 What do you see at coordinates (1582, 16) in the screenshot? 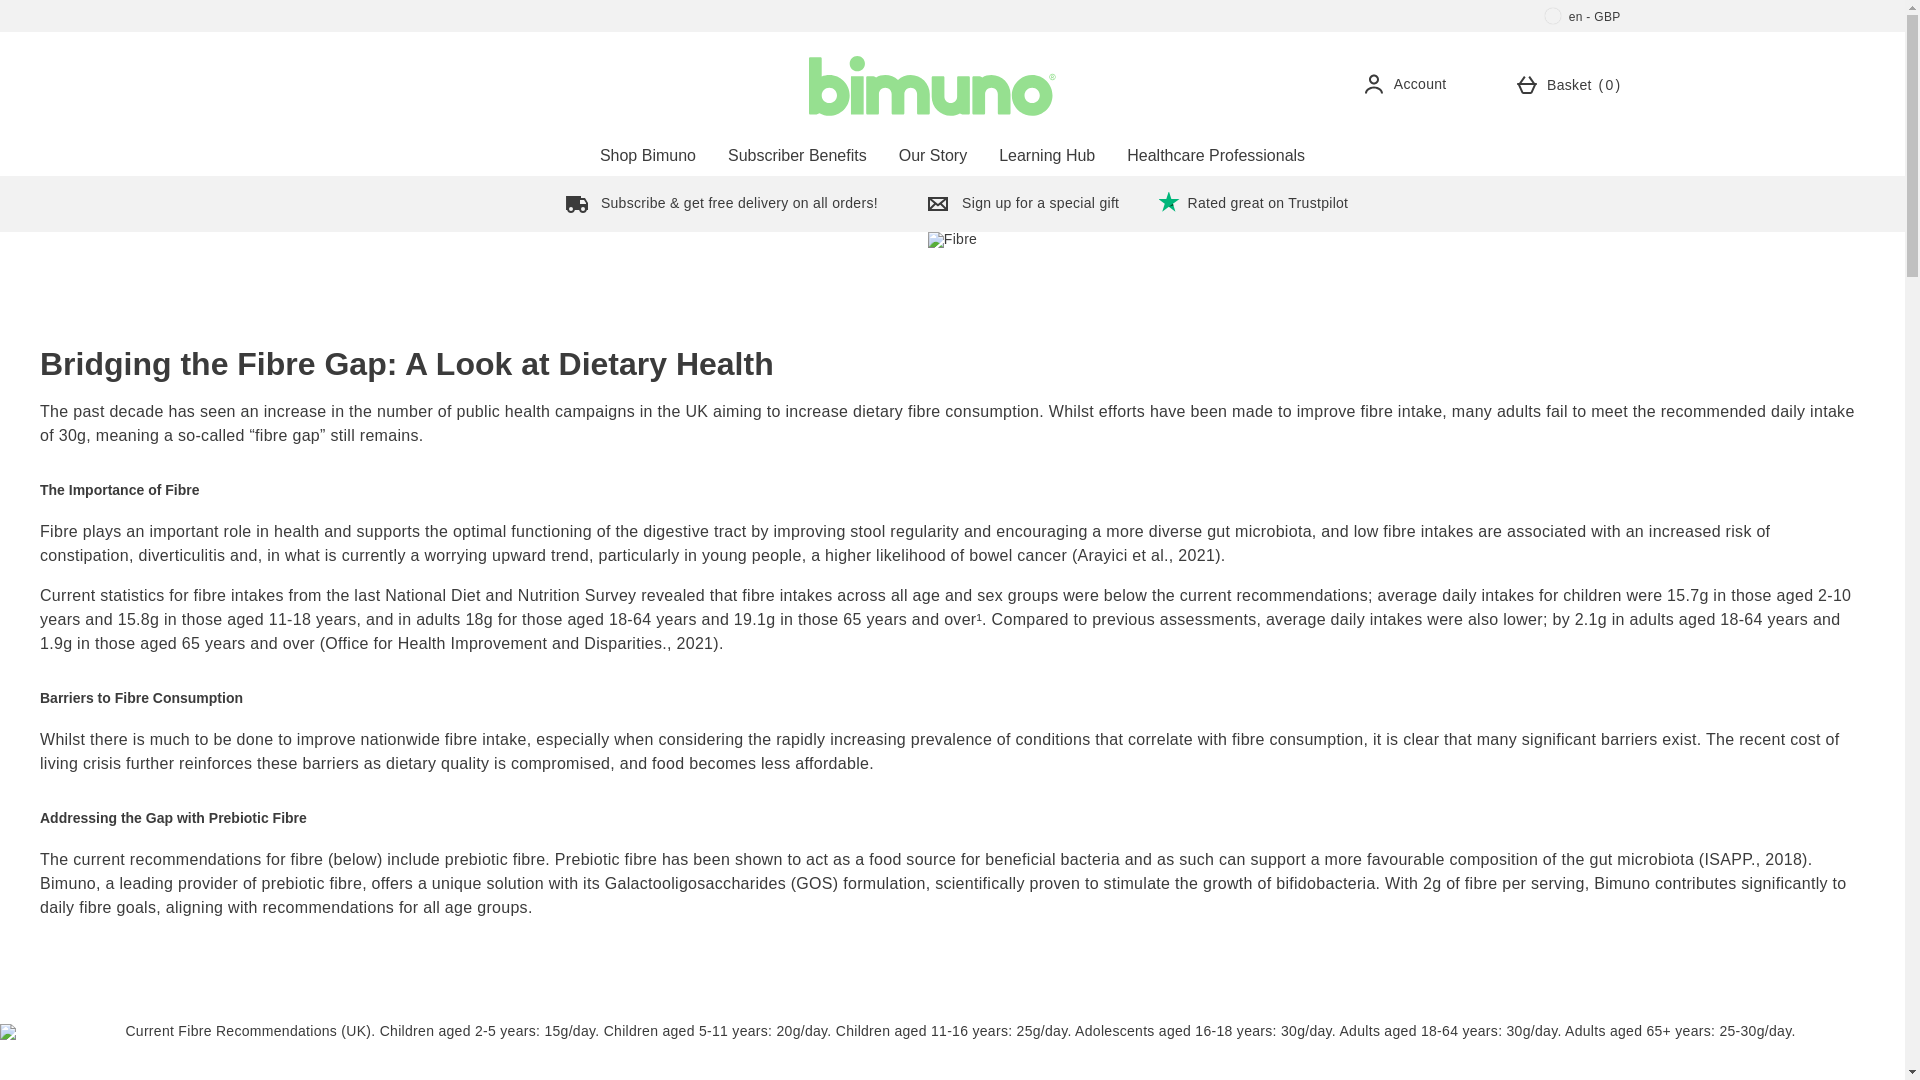
I see `en - GBP` at bounding box center [1582, 16].